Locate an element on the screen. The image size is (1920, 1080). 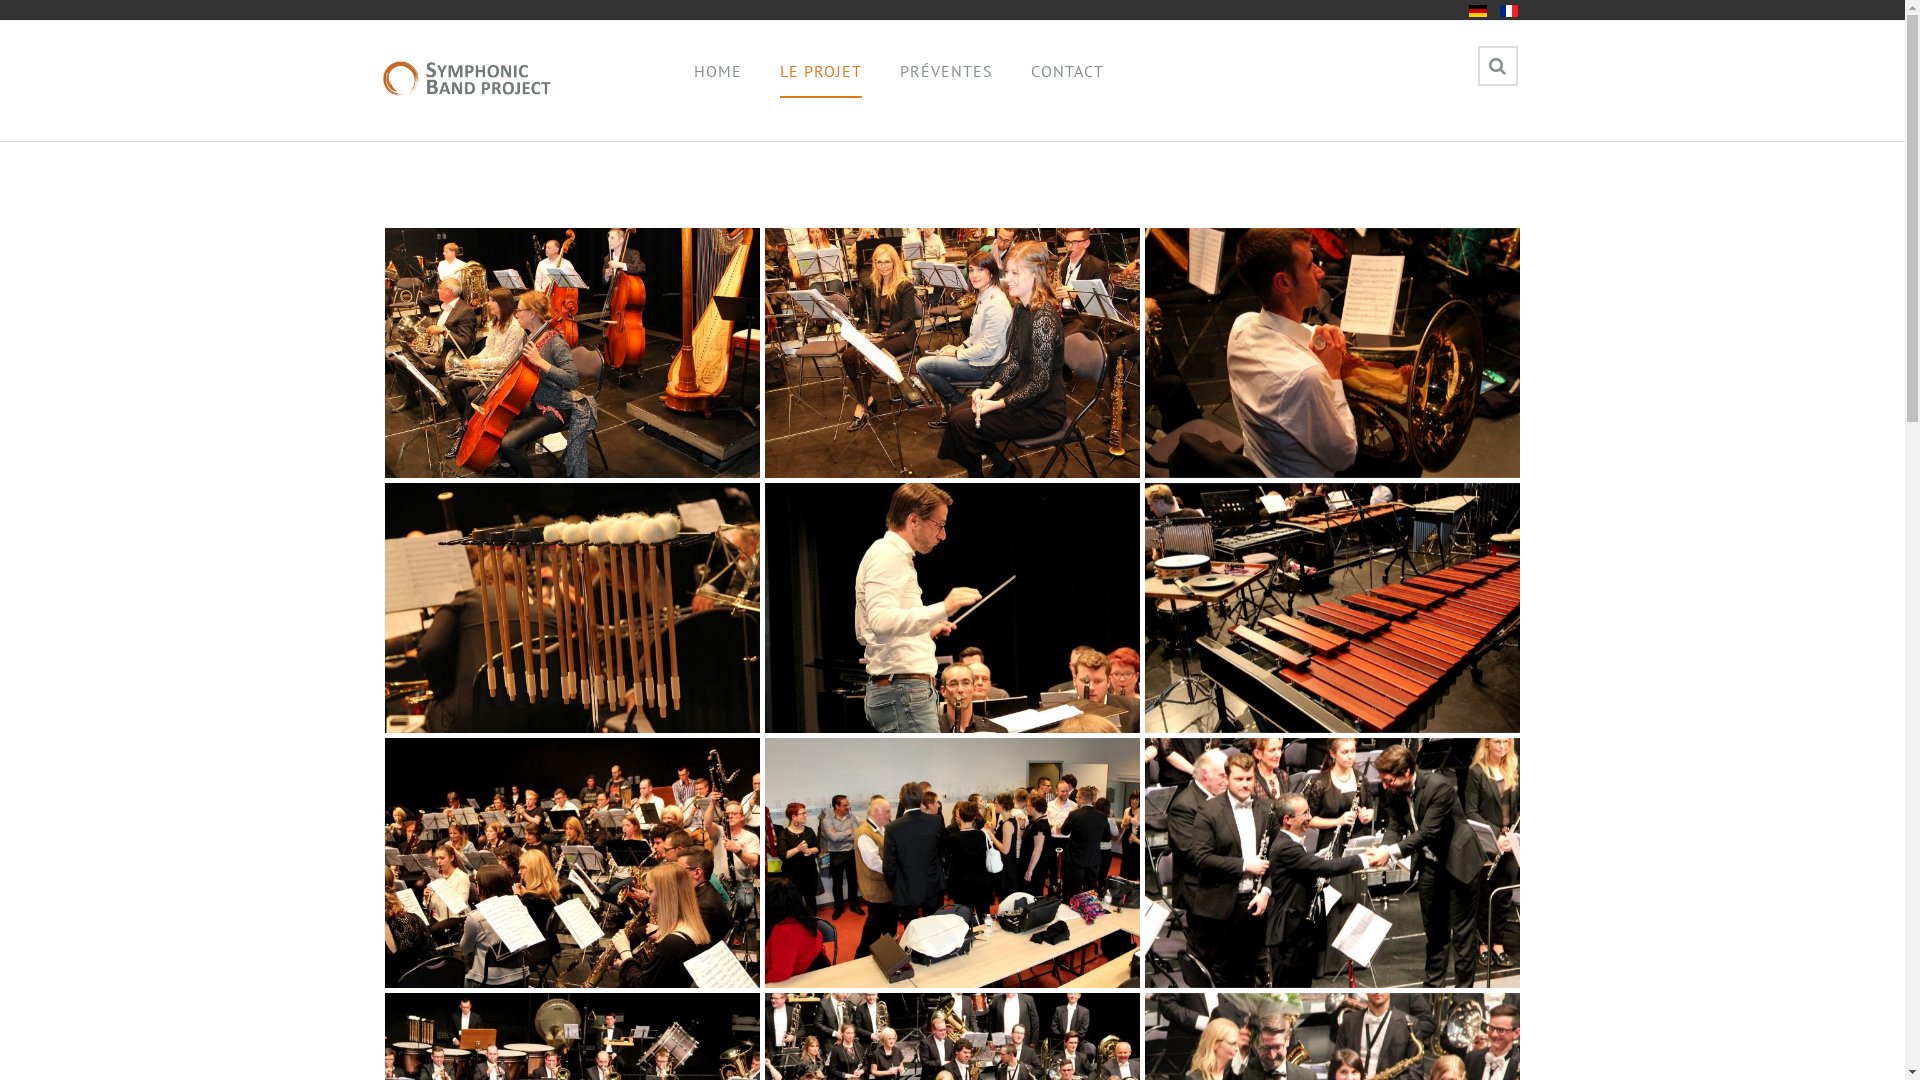
CONTACT is located at coordinates (1068, 71).